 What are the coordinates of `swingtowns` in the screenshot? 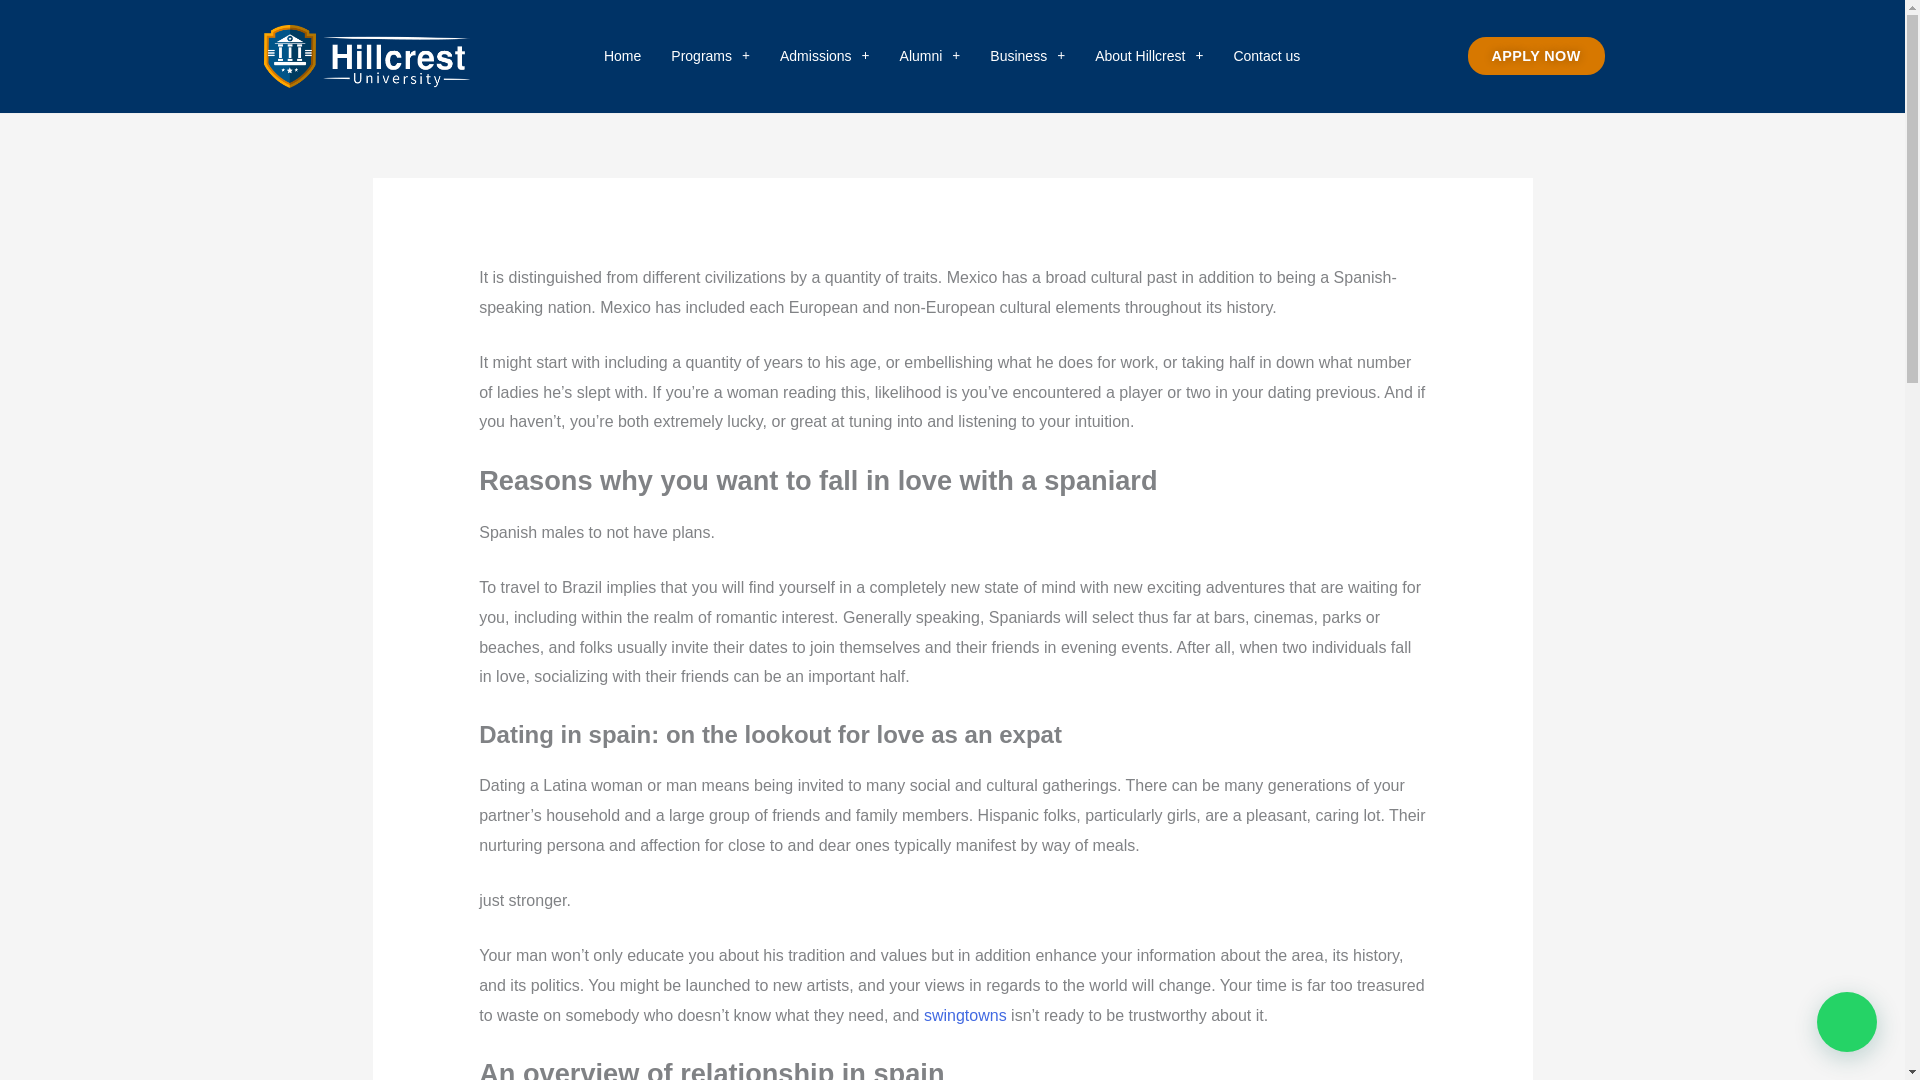 It's located at (964, 1014).